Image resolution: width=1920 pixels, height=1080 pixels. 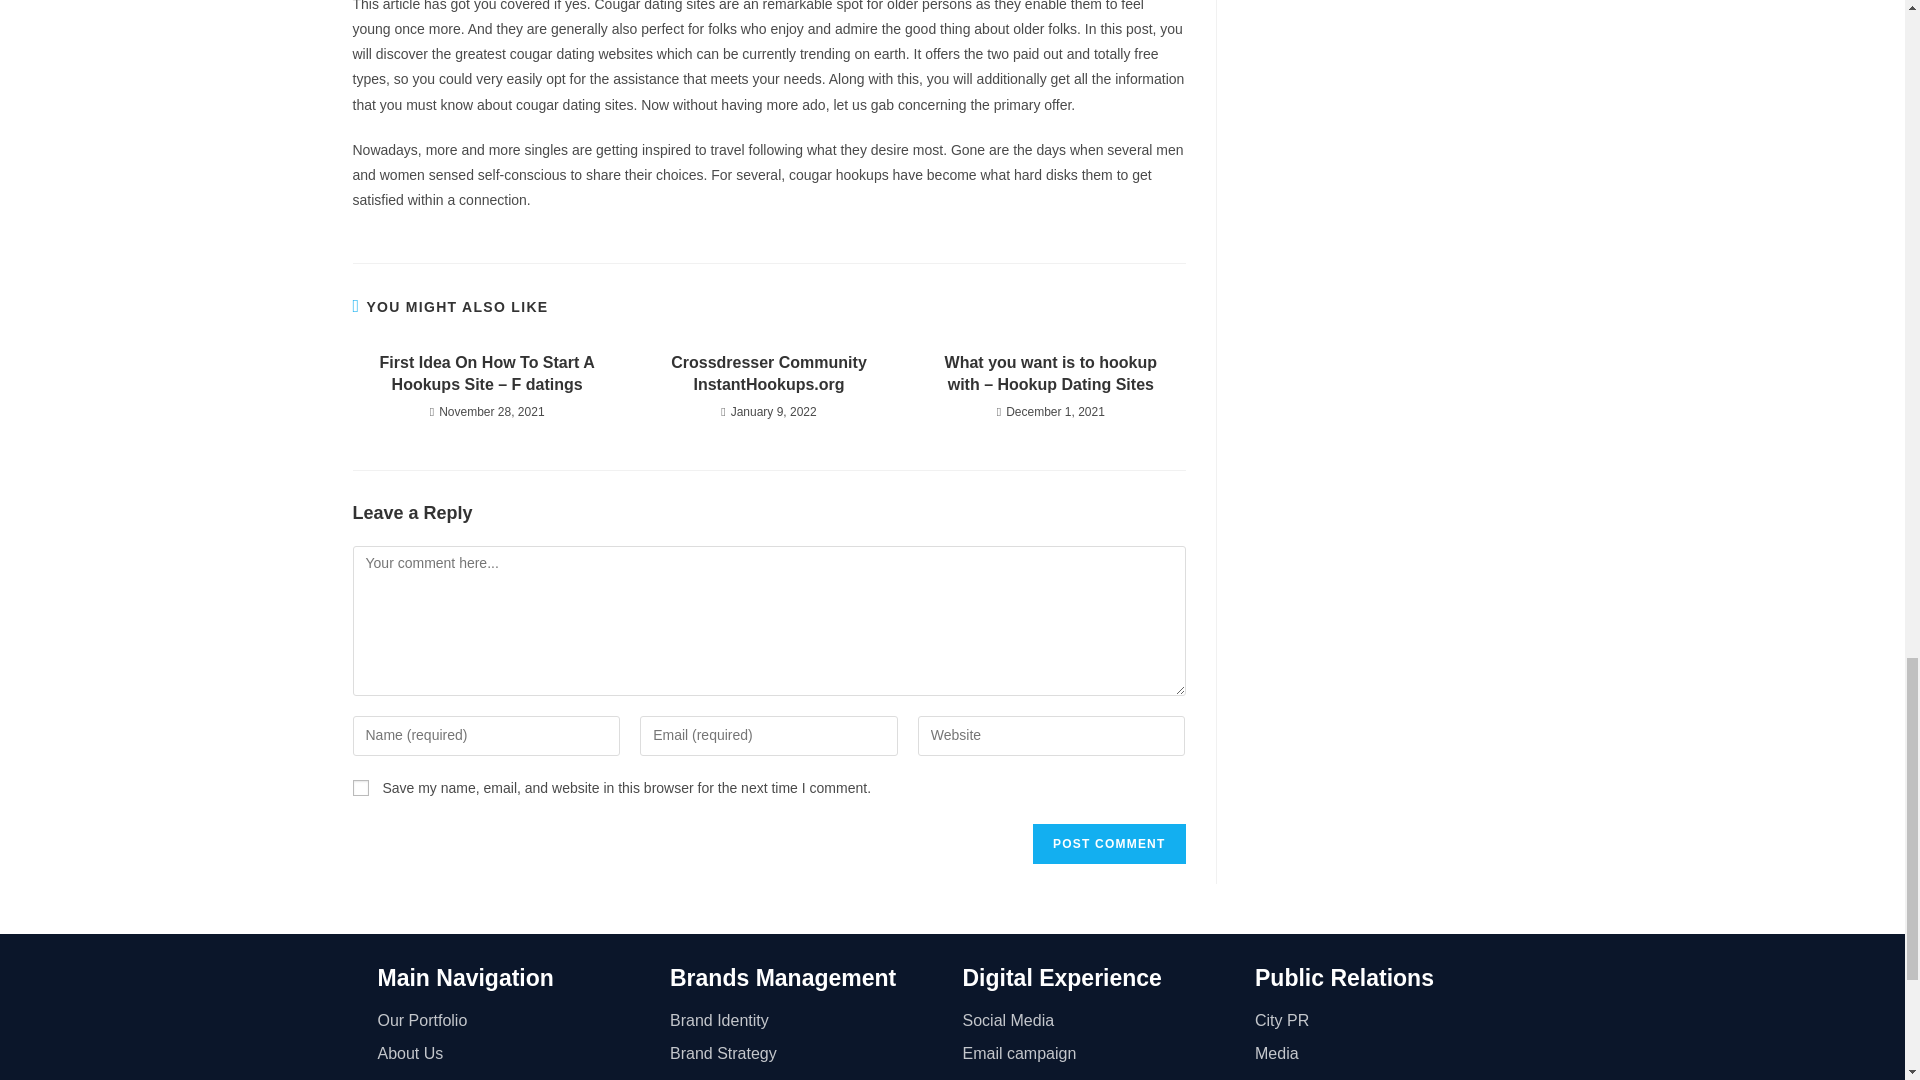 I want to click on yes, so click(x=360, y=787).